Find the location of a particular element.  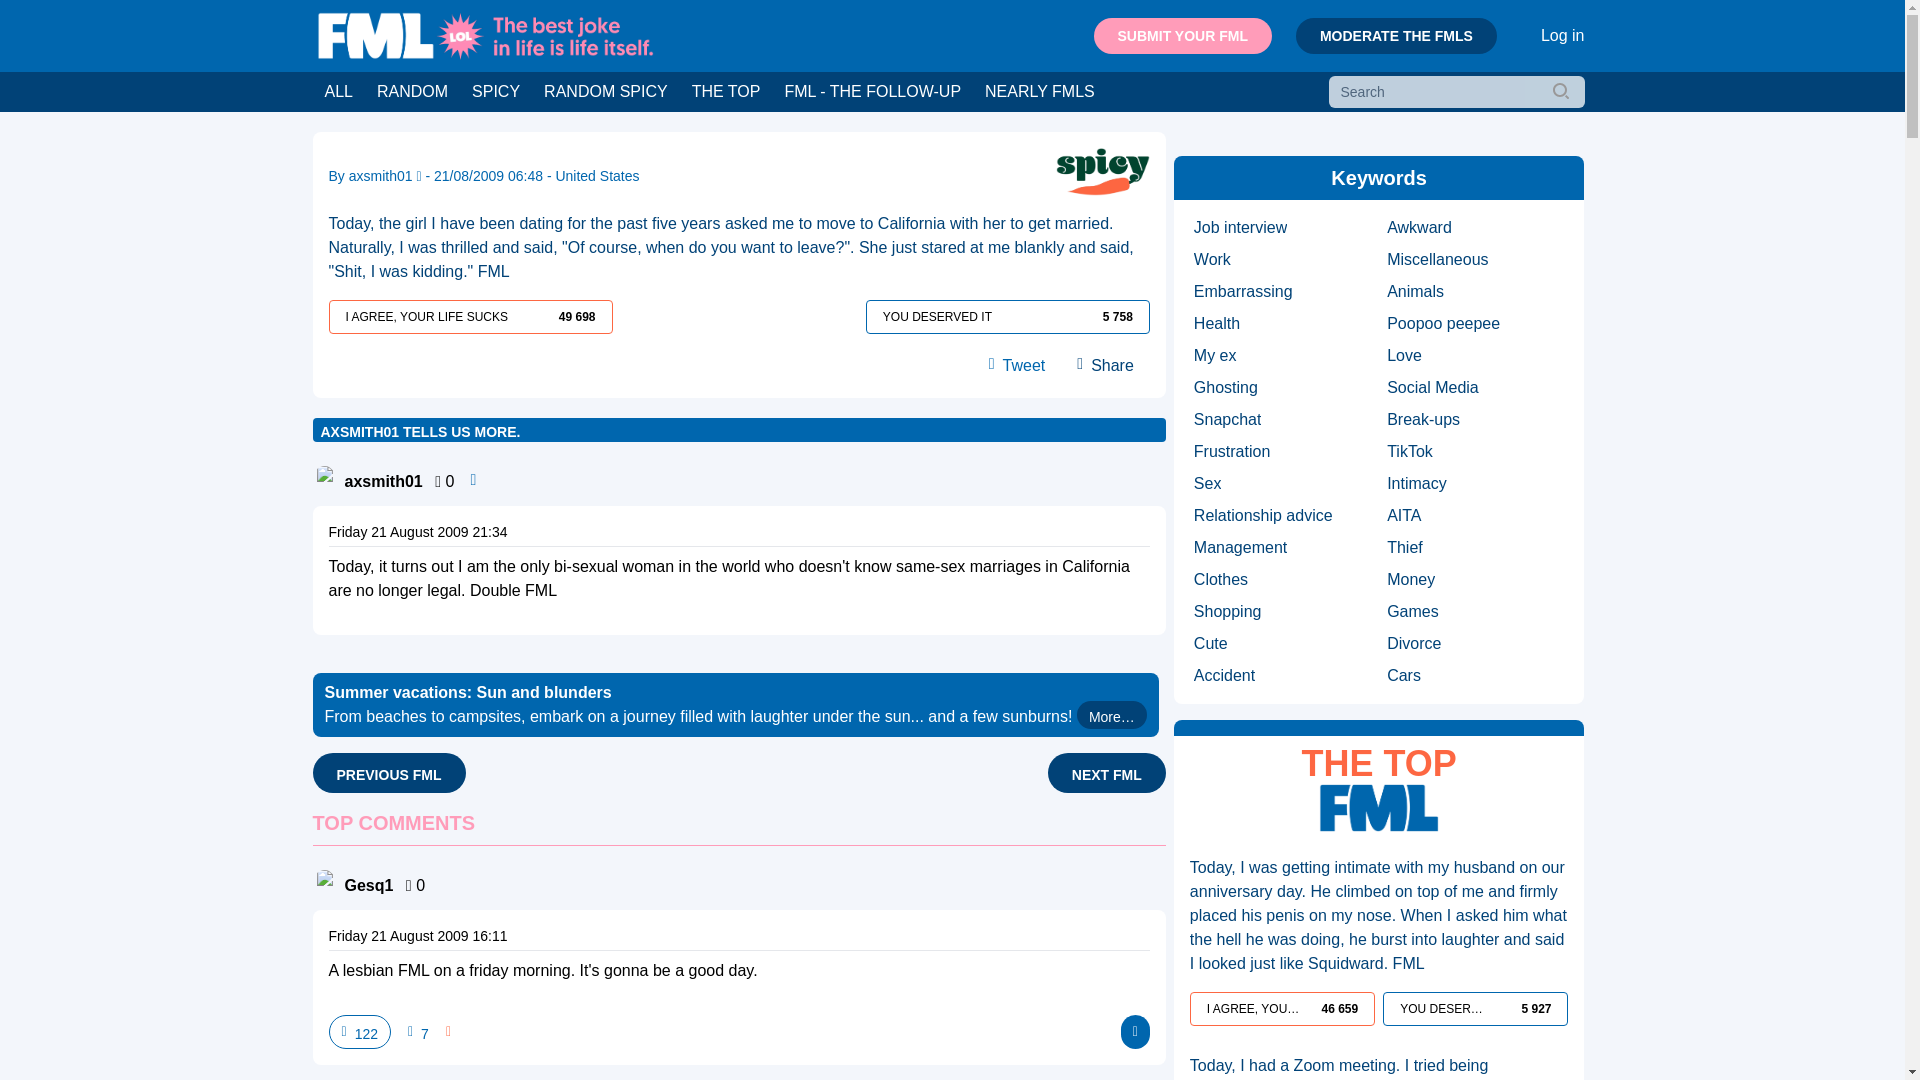

MODERATE THE FMLS is located at coordinates (1396, 36).